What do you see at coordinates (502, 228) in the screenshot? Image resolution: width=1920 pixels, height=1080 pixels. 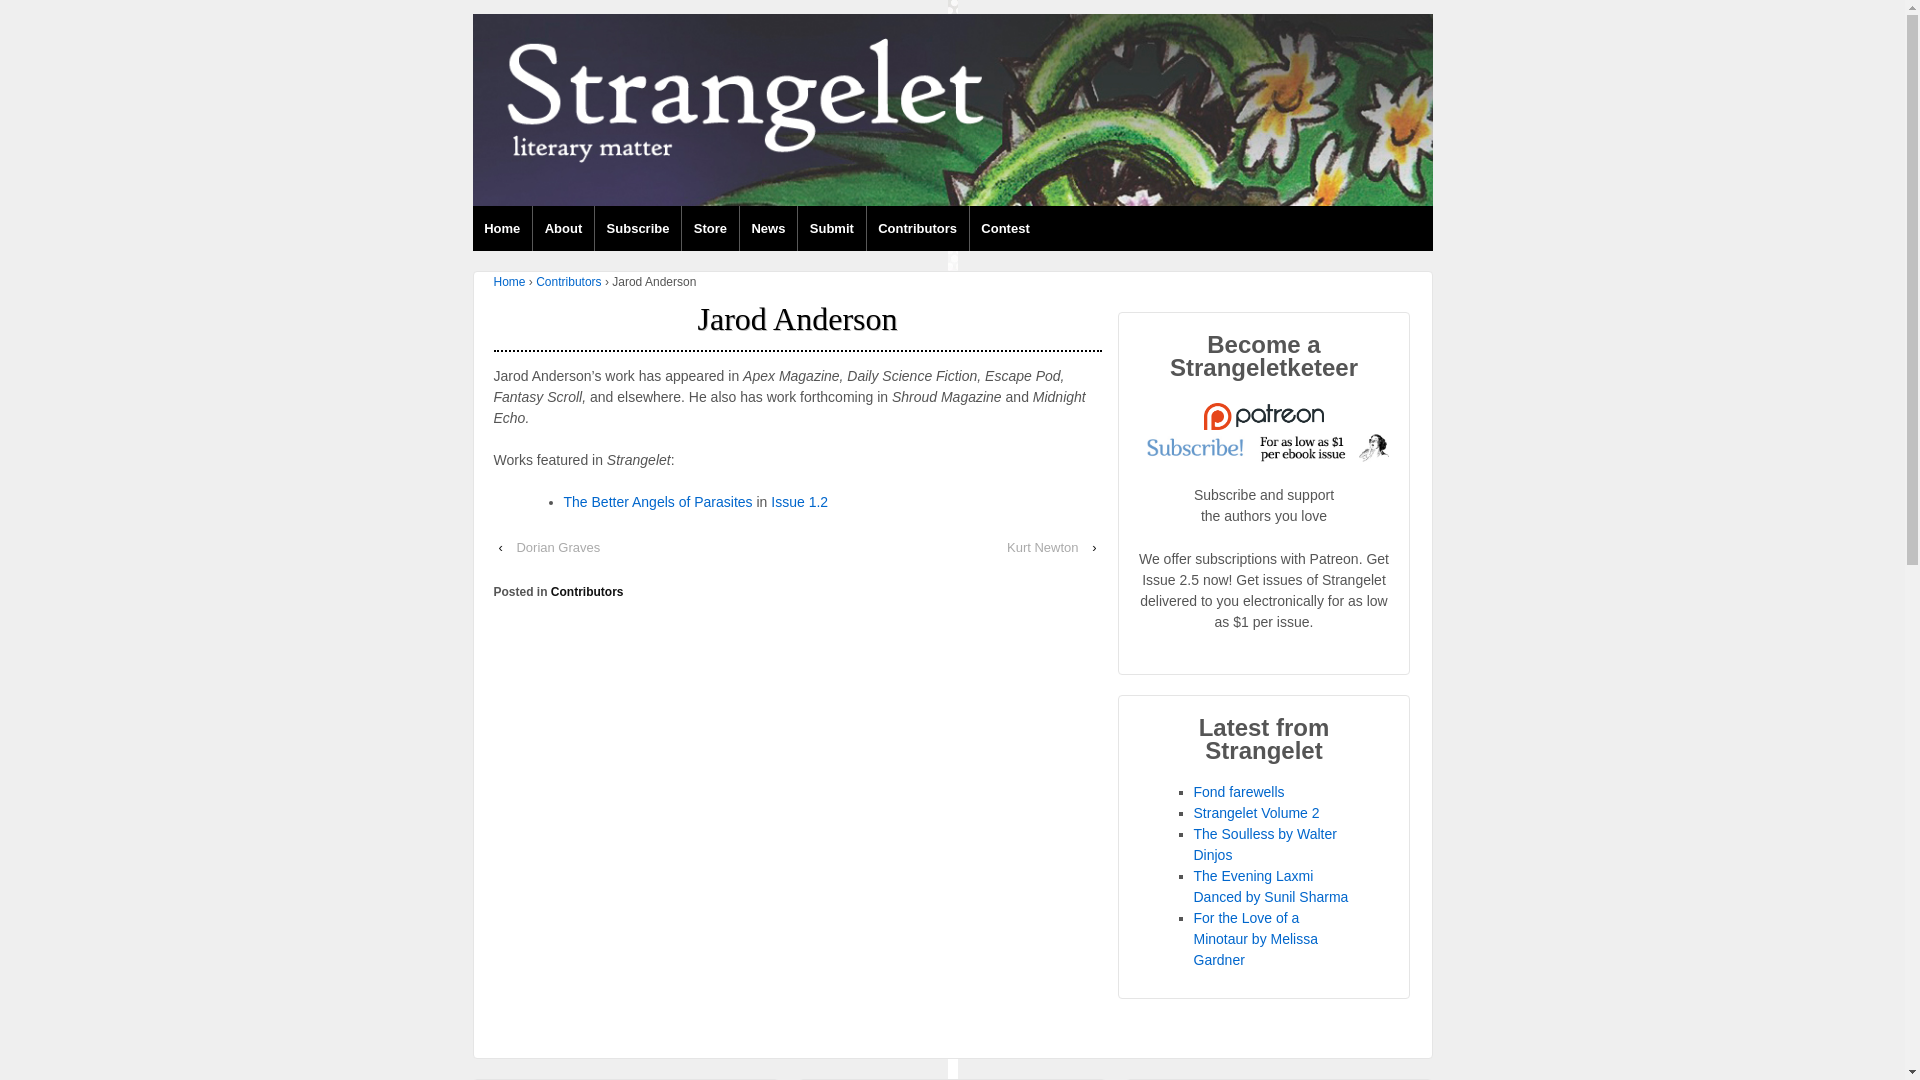 I see `Home` at bounding box center [502, 228].